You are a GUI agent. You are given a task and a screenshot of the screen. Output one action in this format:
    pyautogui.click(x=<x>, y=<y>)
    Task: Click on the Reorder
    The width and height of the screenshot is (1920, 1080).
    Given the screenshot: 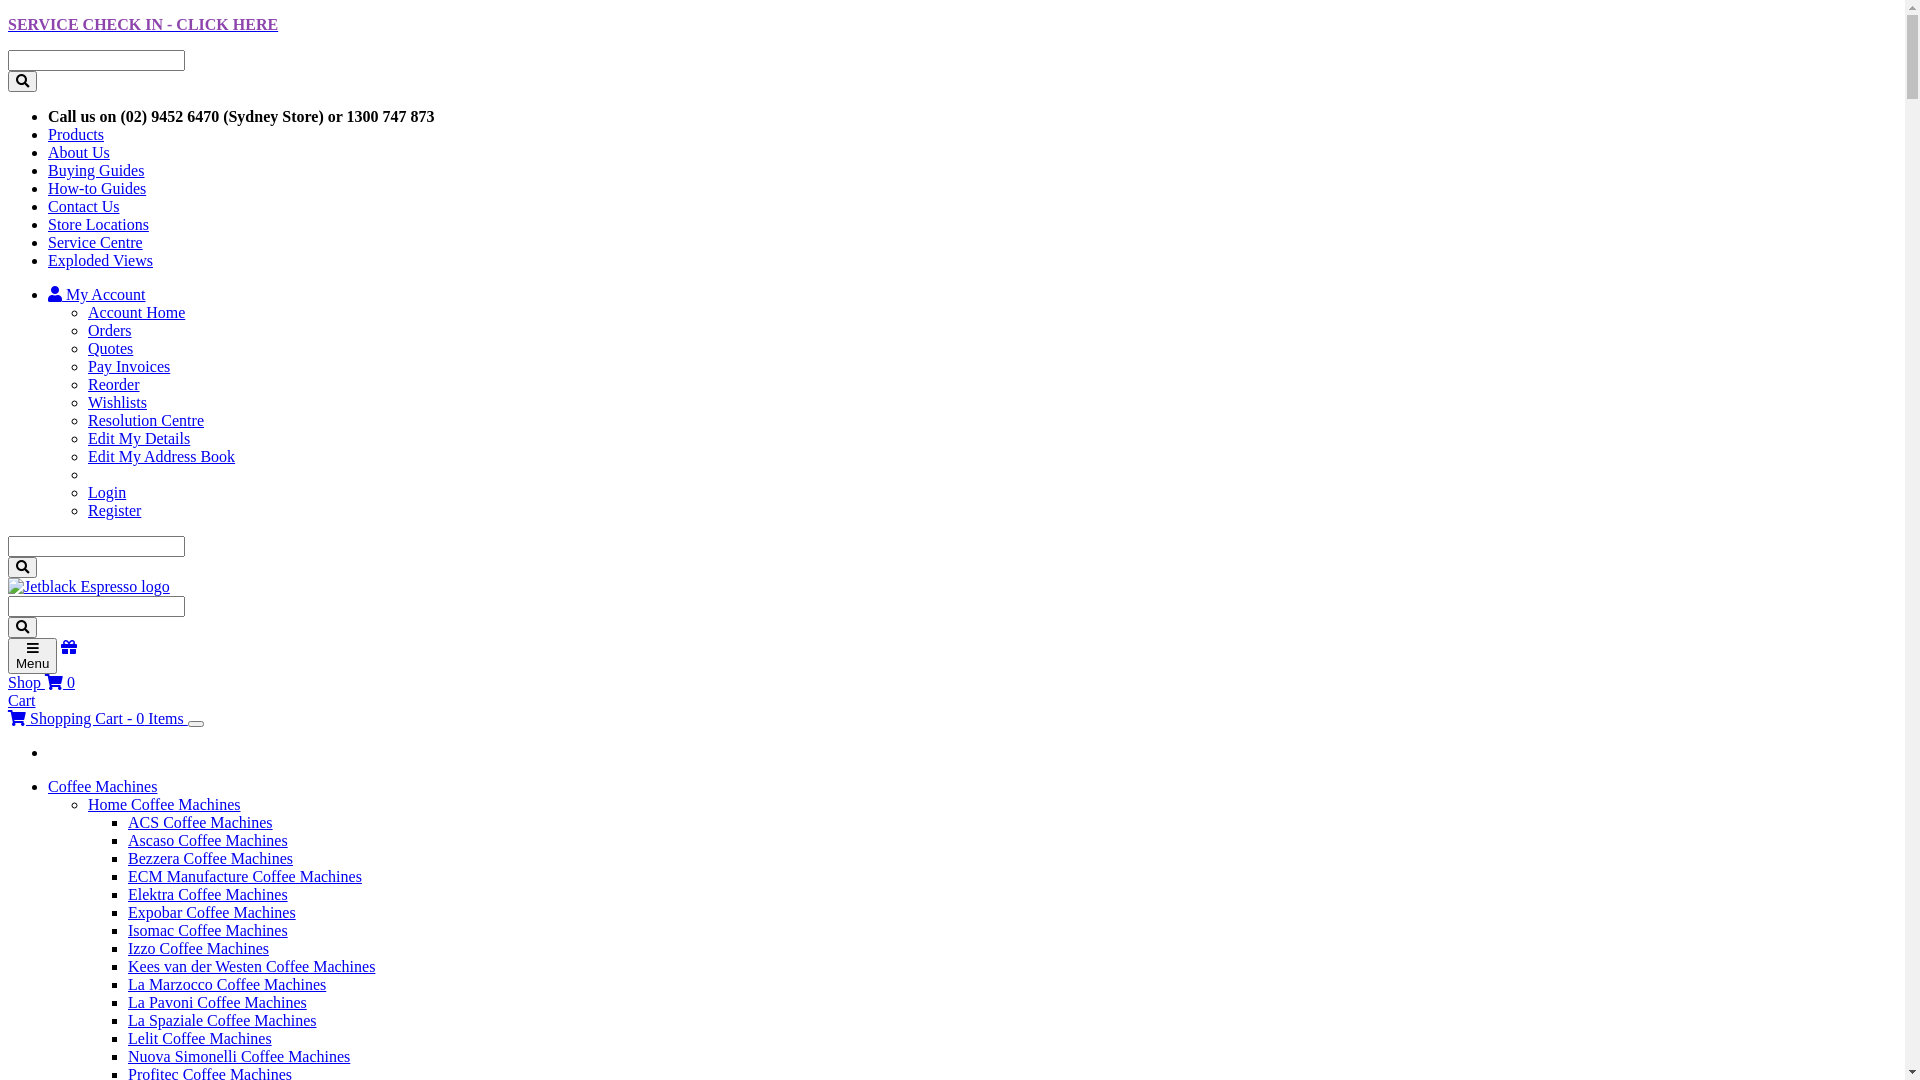 What is the action you would take?
    pyautogui.click(x=114, y=384)
    